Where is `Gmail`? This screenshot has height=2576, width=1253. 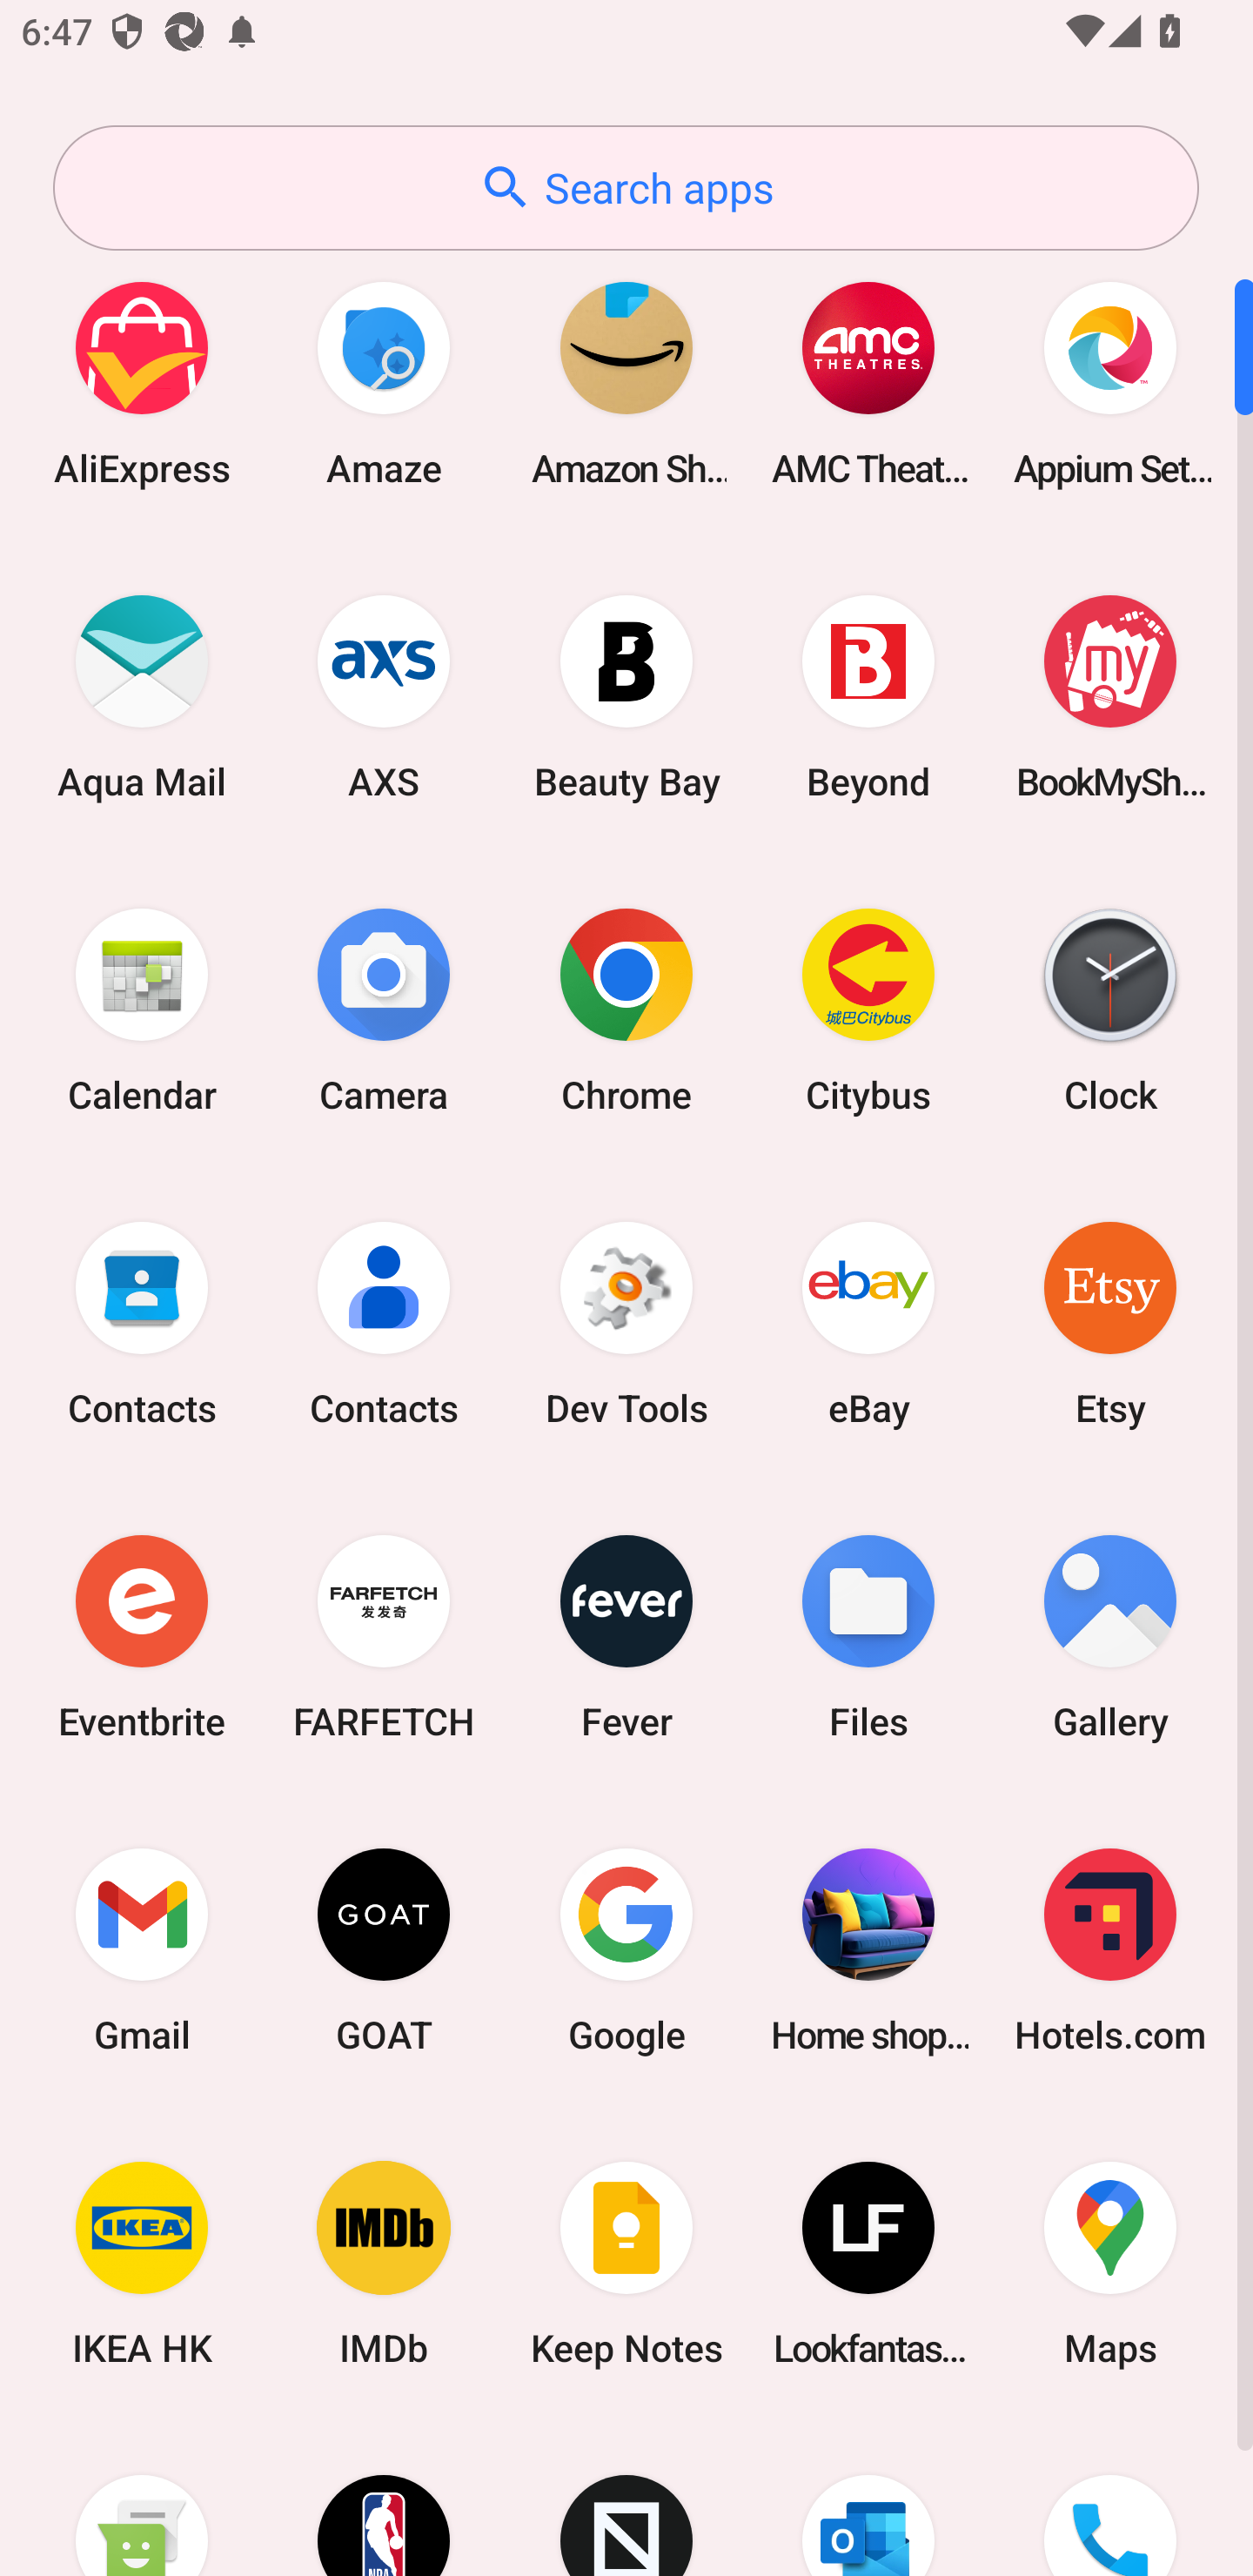 Gmail is located at coordinates (142, 1949).